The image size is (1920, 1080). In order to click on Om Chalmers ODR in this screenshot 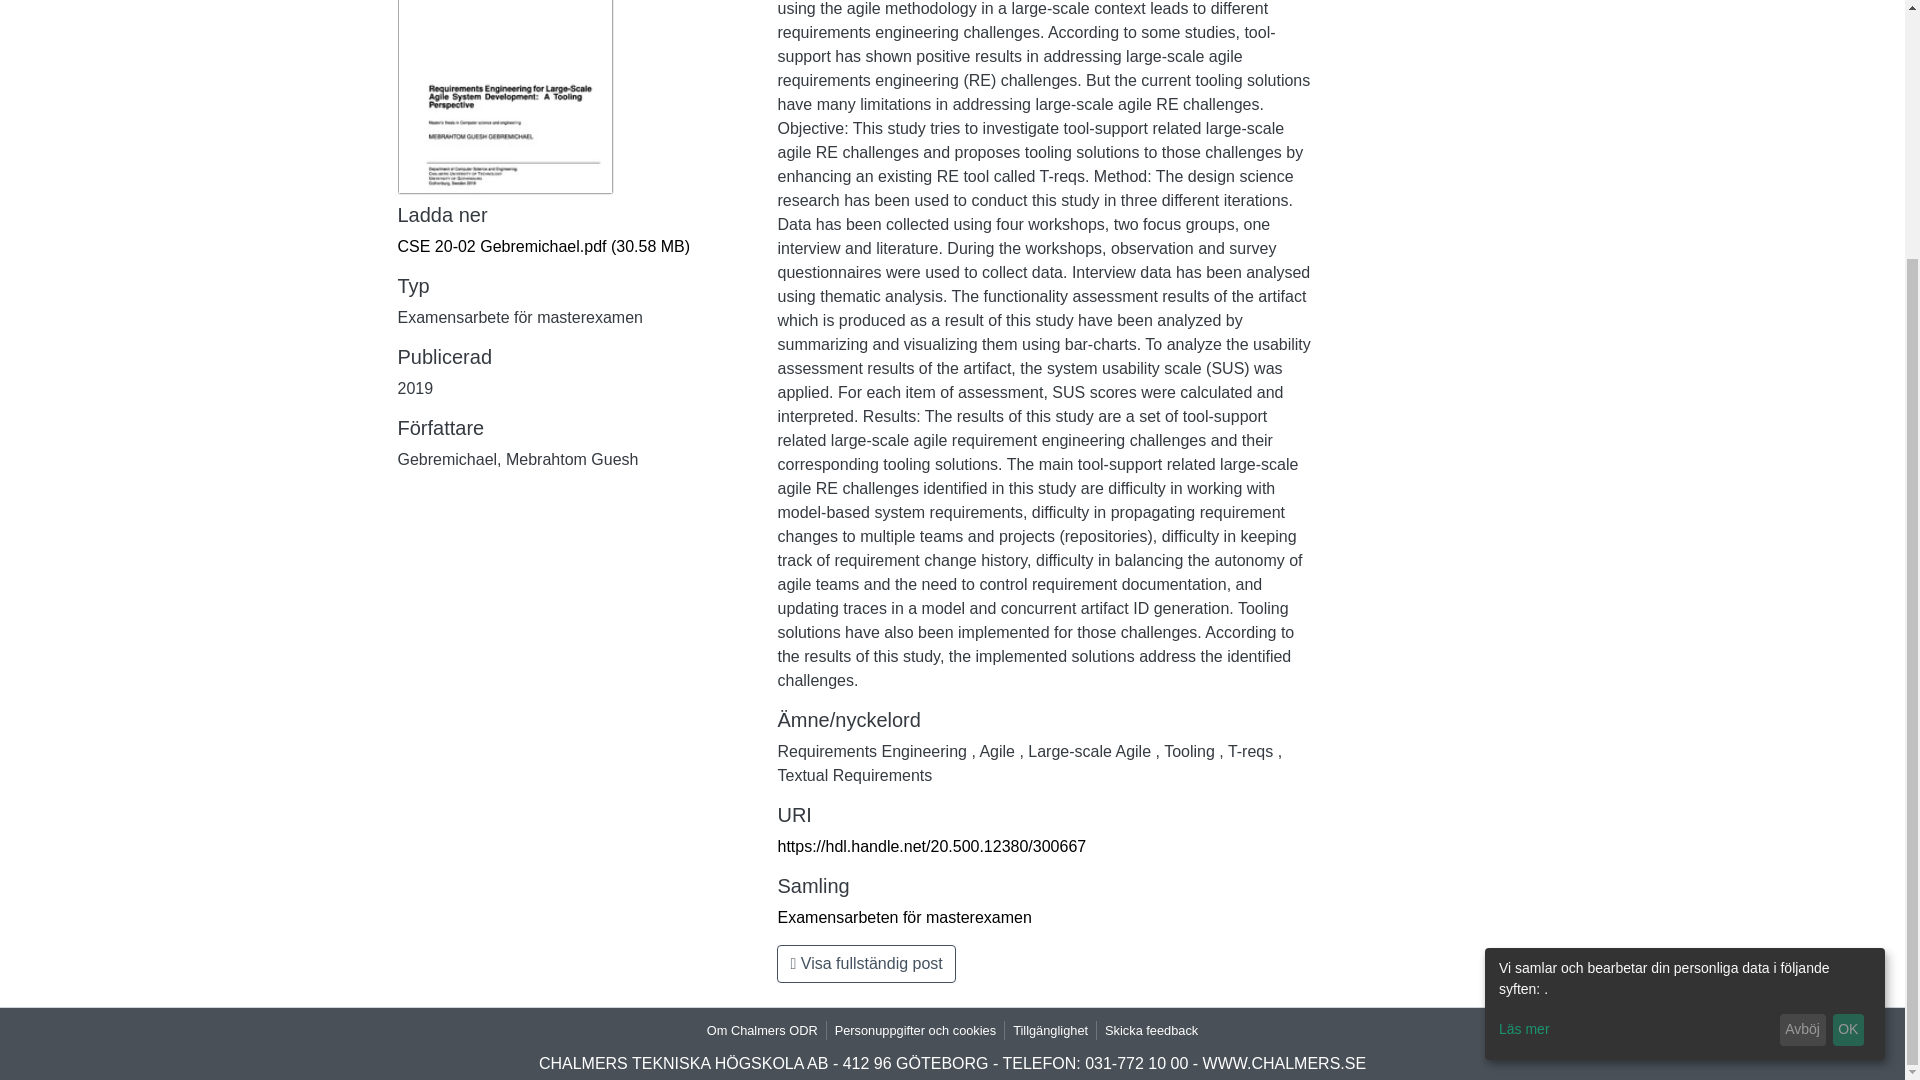, I will do `click(762, 1030)`.